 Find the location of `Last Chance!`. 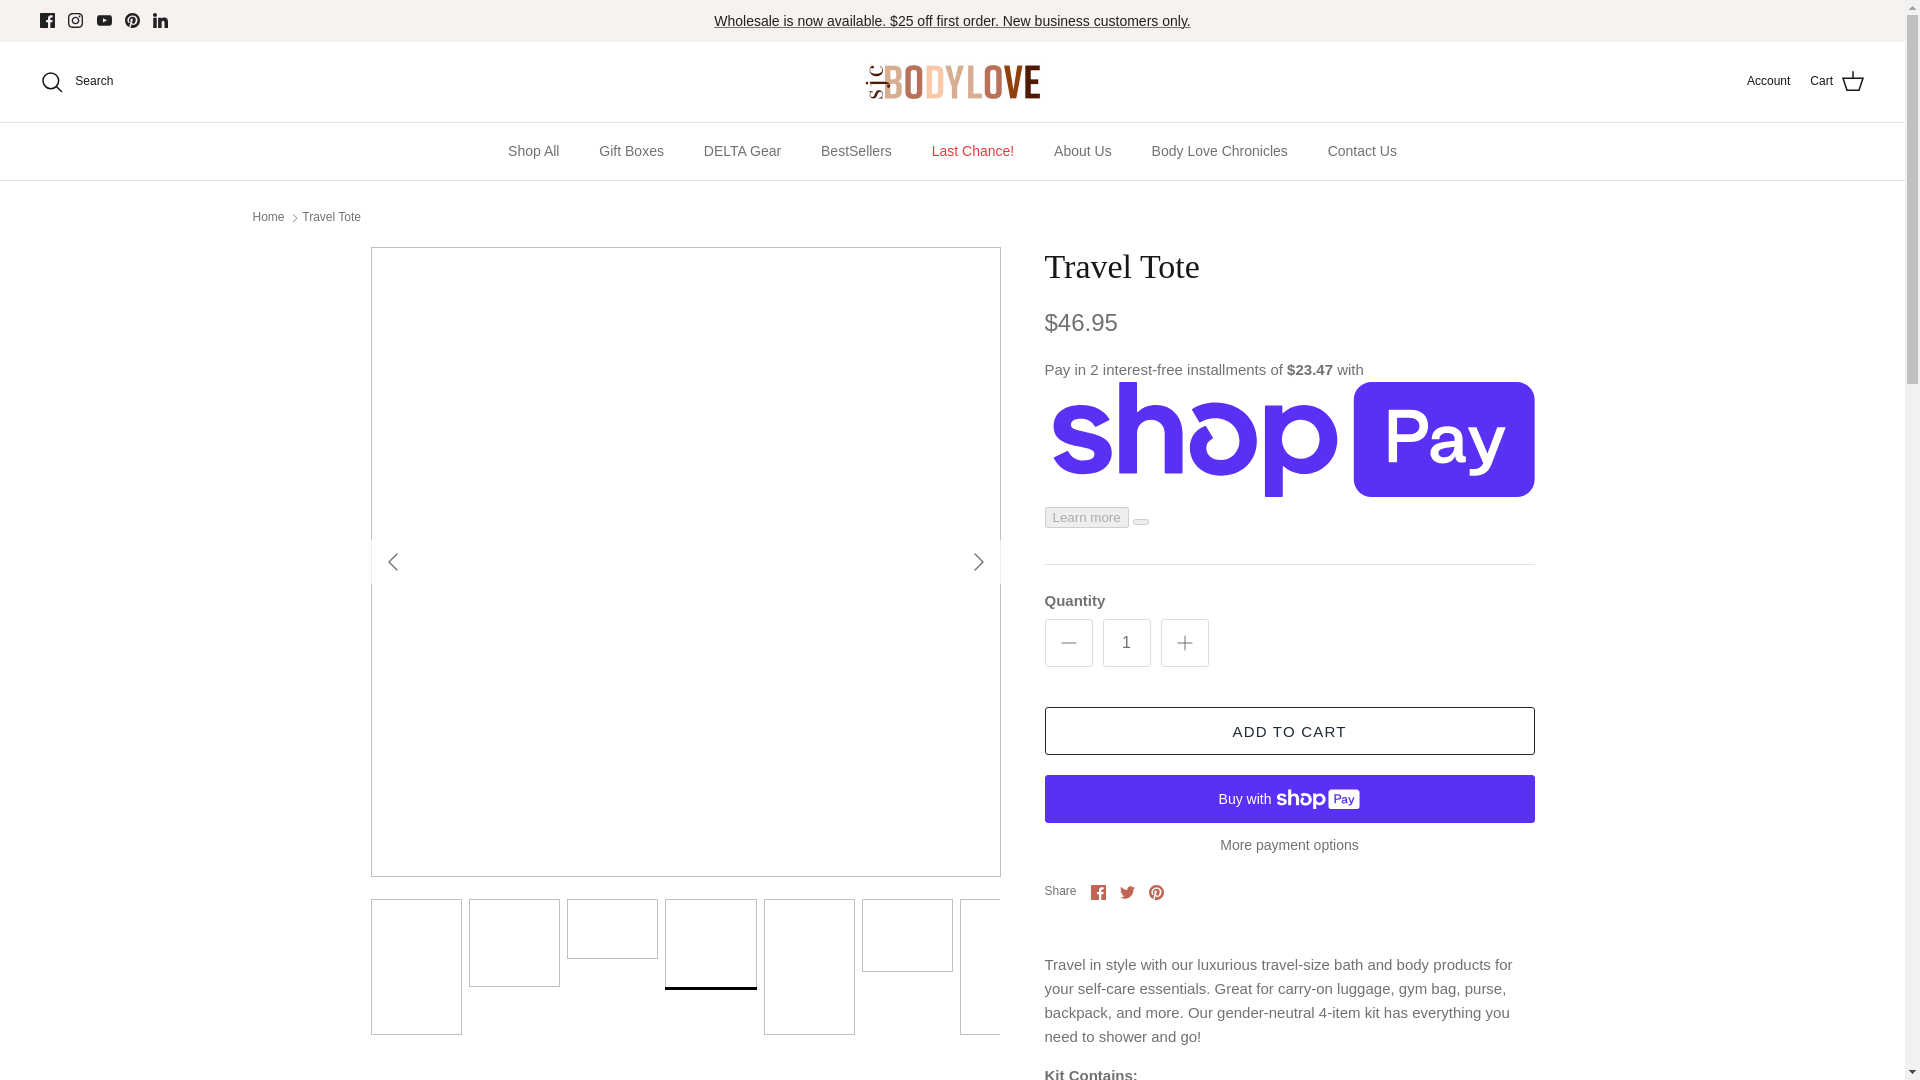

Last Chance! is located at coordinates (972, 152).